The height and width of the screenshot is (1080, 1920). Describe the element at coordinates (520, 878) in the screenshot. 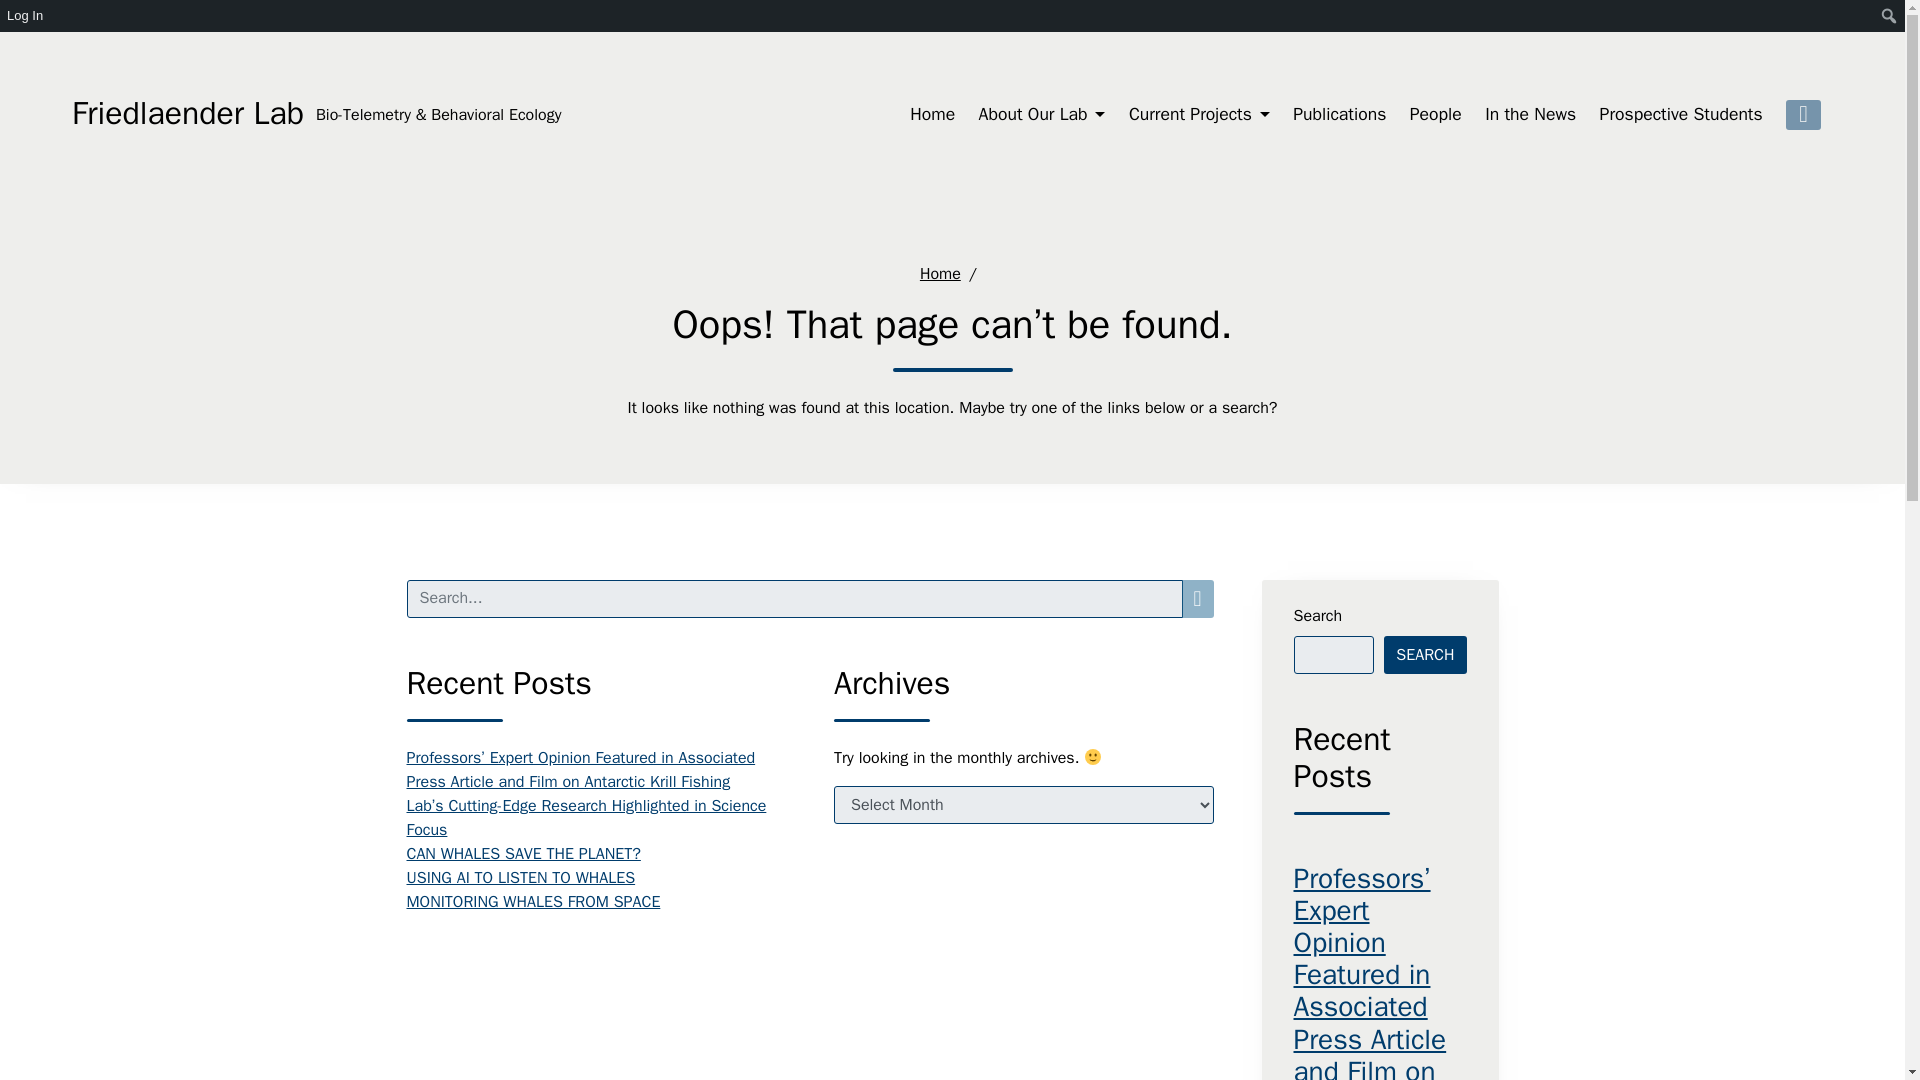

I see `USING AI TO LISTEN TO WHALES` at that location.